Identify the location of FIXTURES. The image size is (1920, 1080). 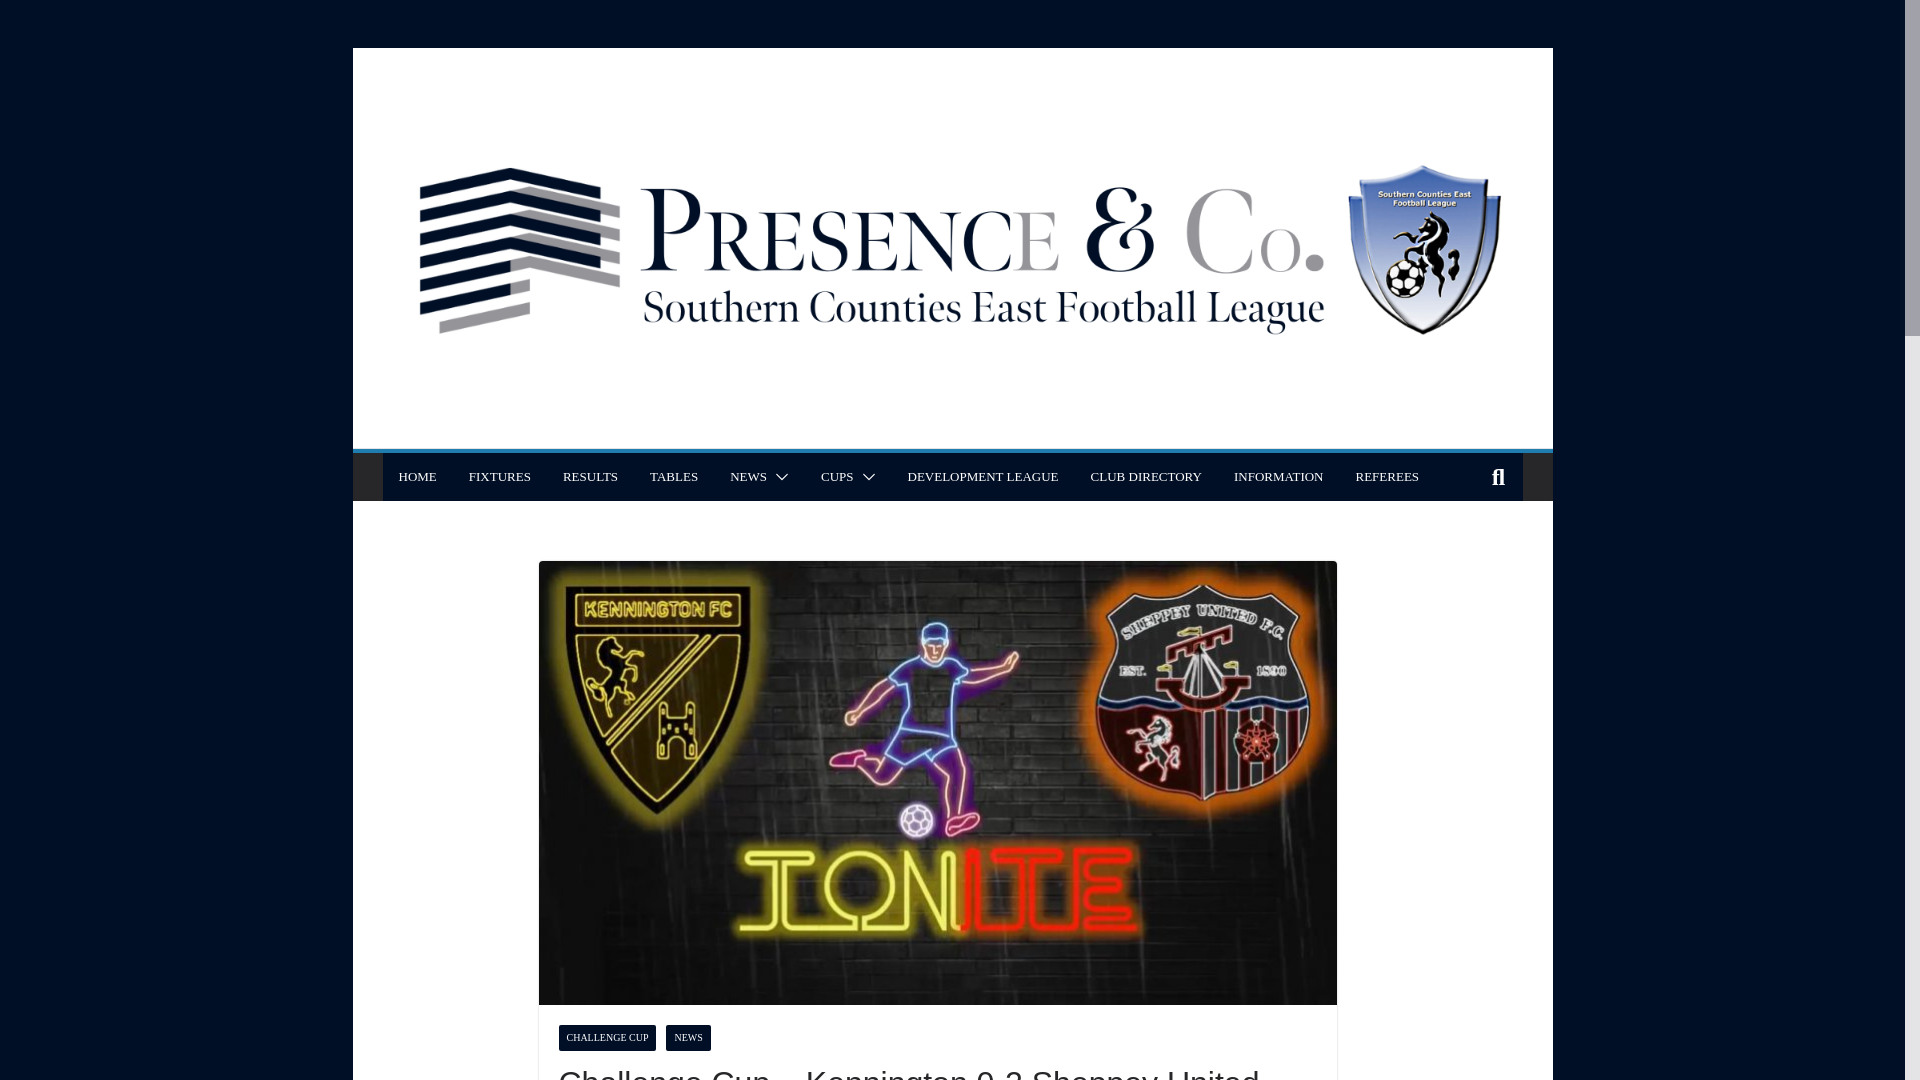
(500, 477).